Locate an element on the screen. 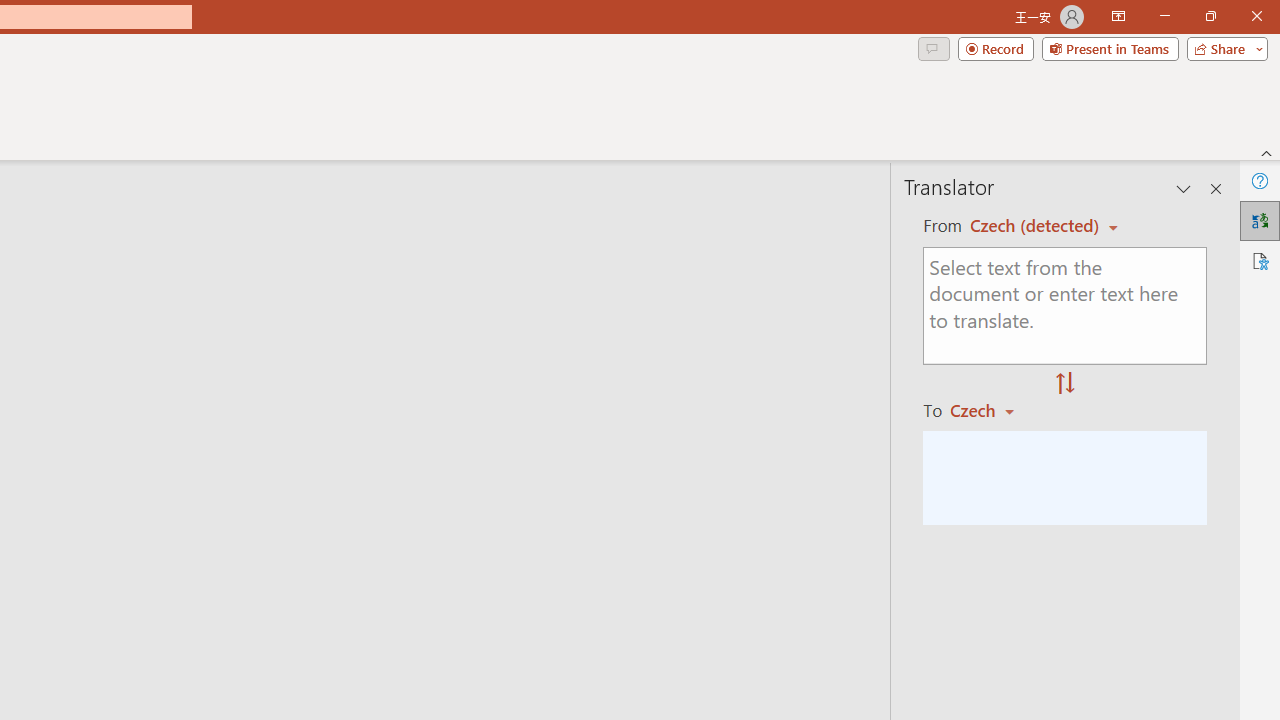  Czech is located at coordinates (991, 410).